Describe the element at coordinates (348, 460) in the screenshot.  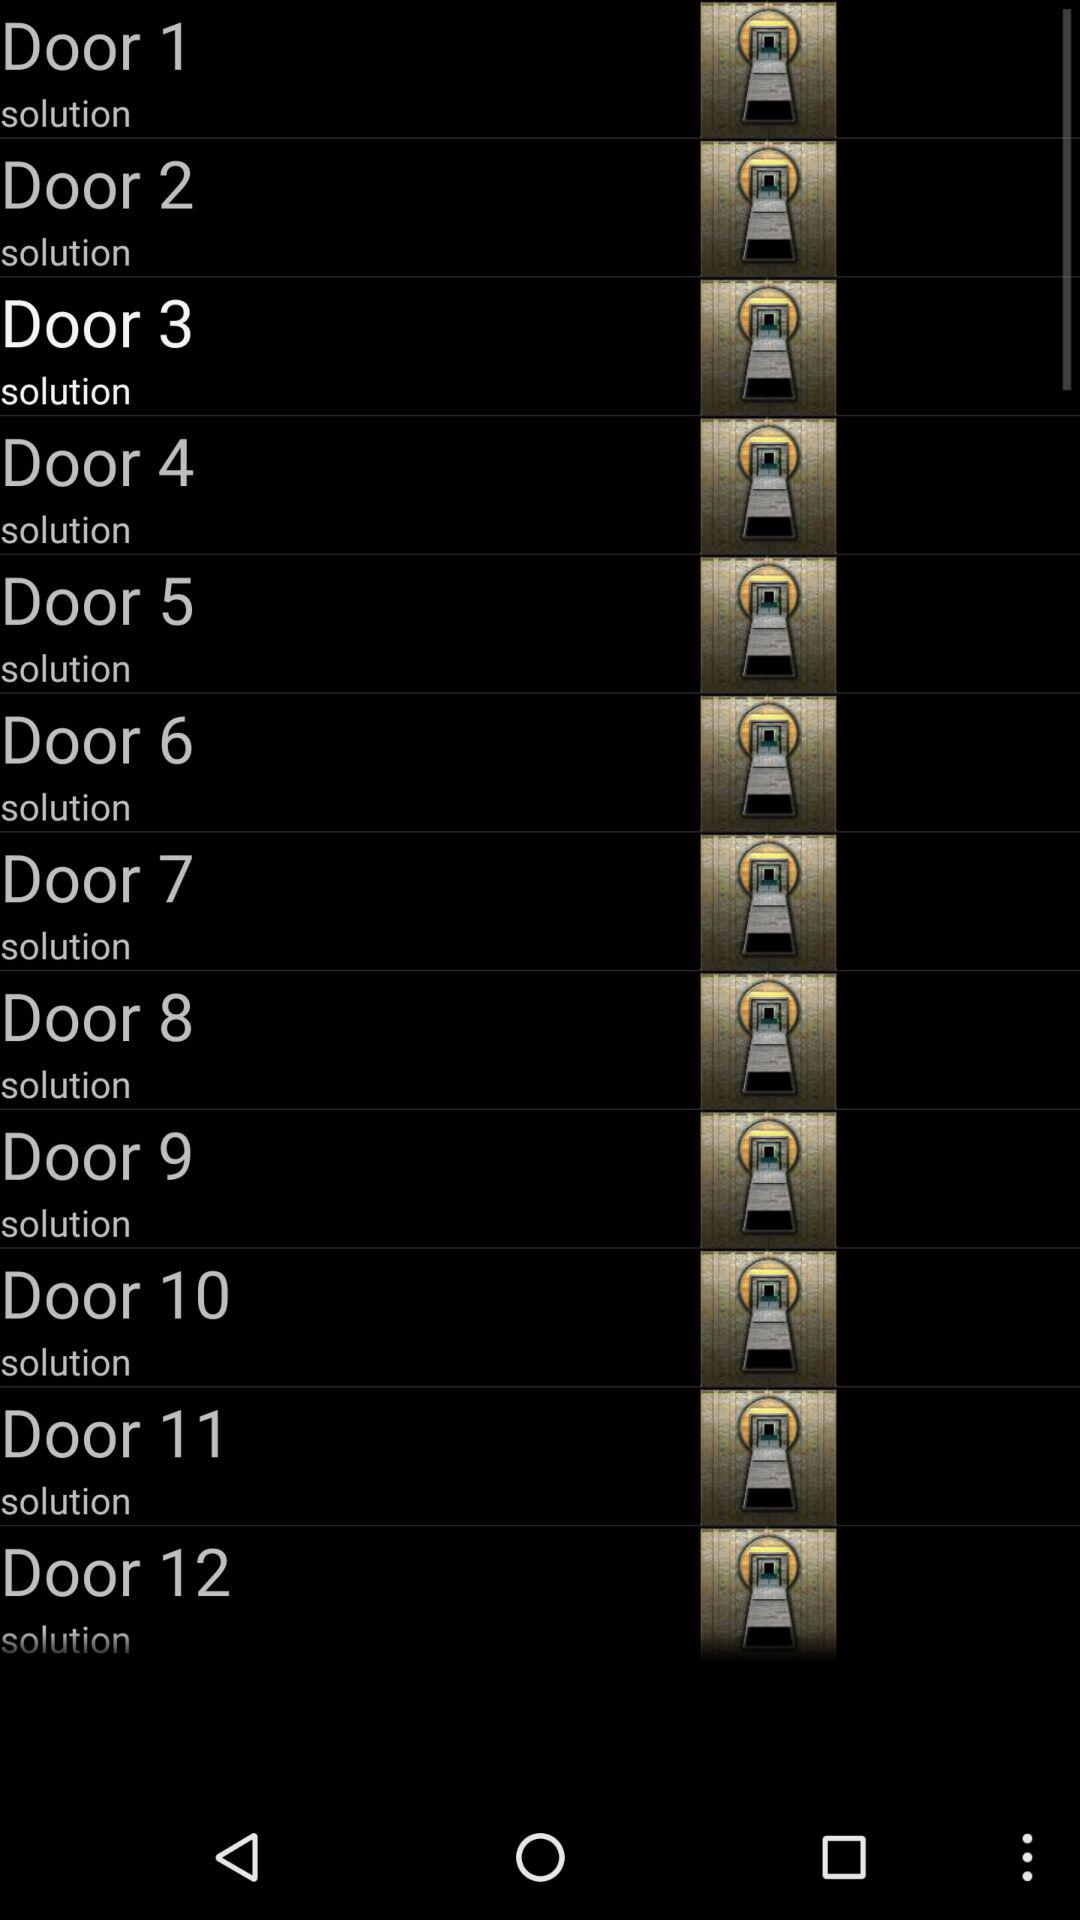
I see `flip until the door 4` at that location.